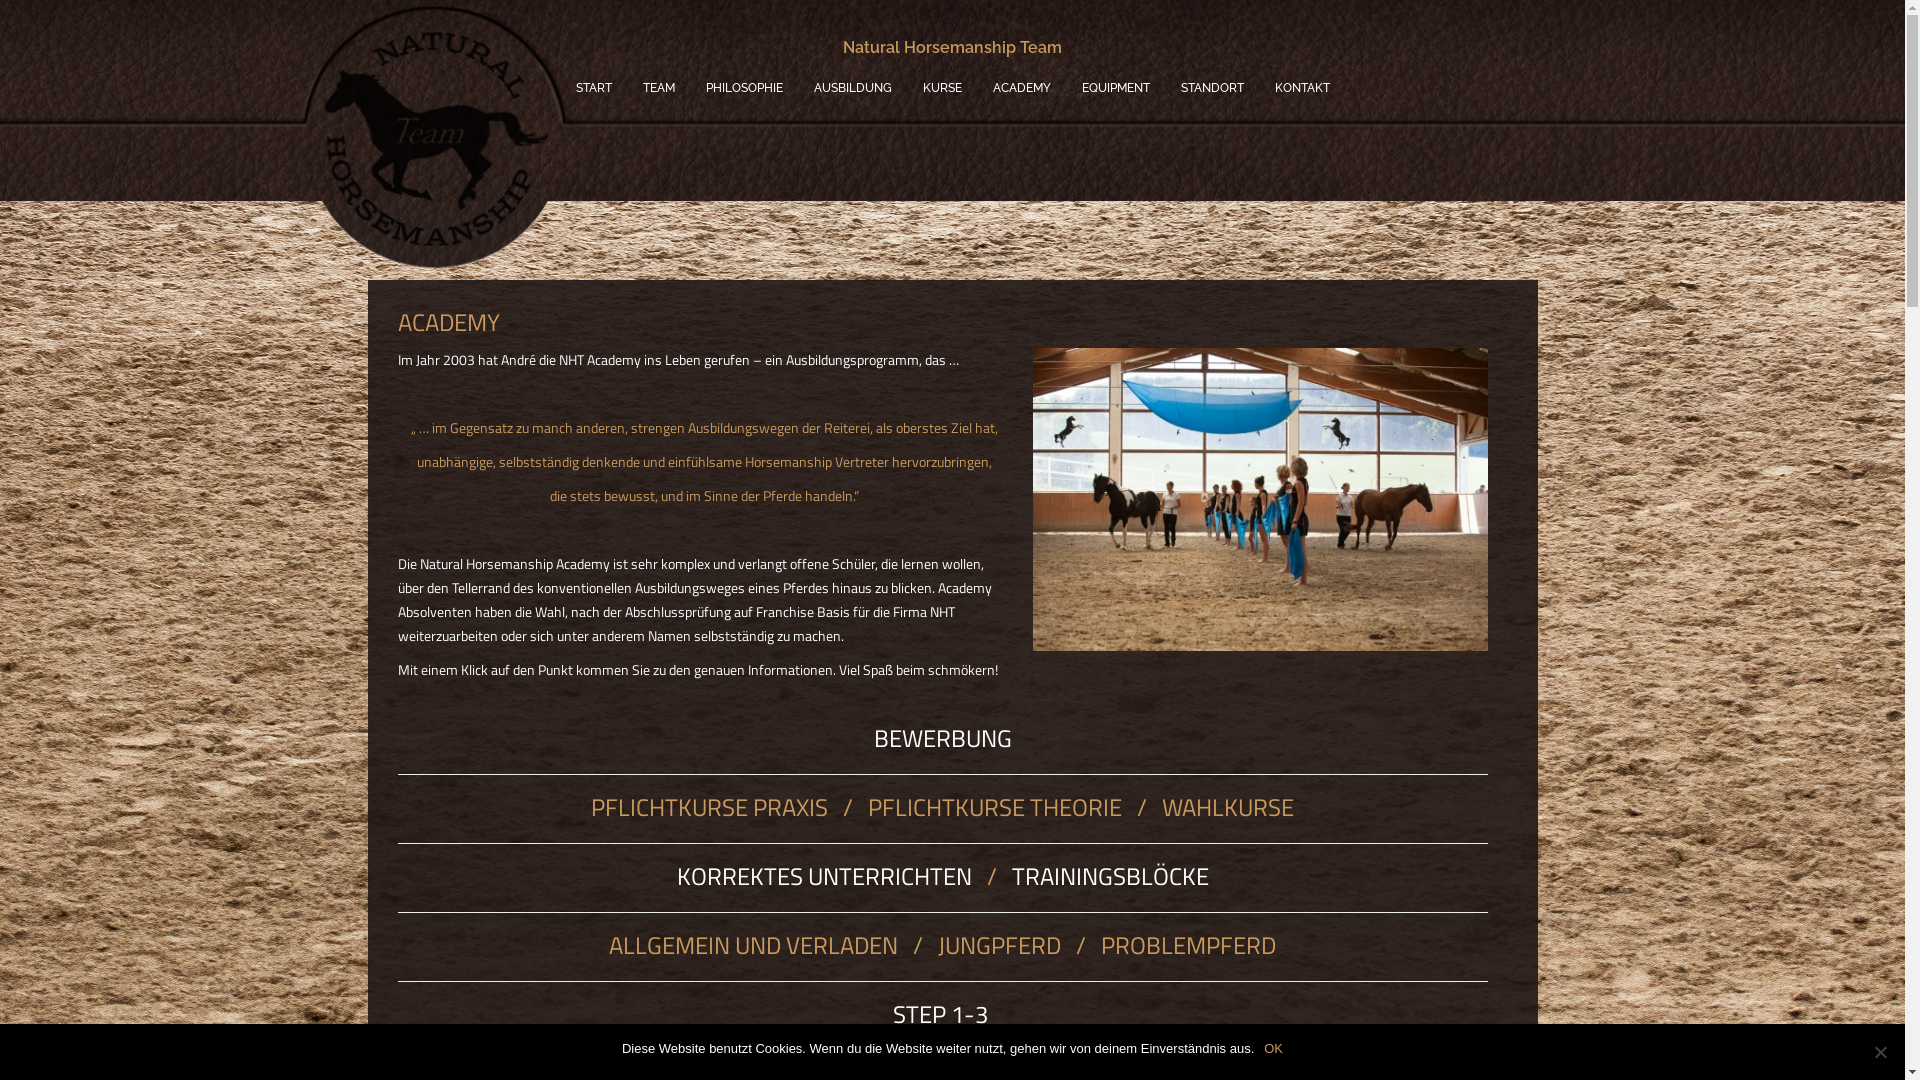 The height and width of the screenshot is (1080, 1920). Describe the element at coordinates (942, 1014) in the screenshot. I see `STEP 1-3 ` at that location.